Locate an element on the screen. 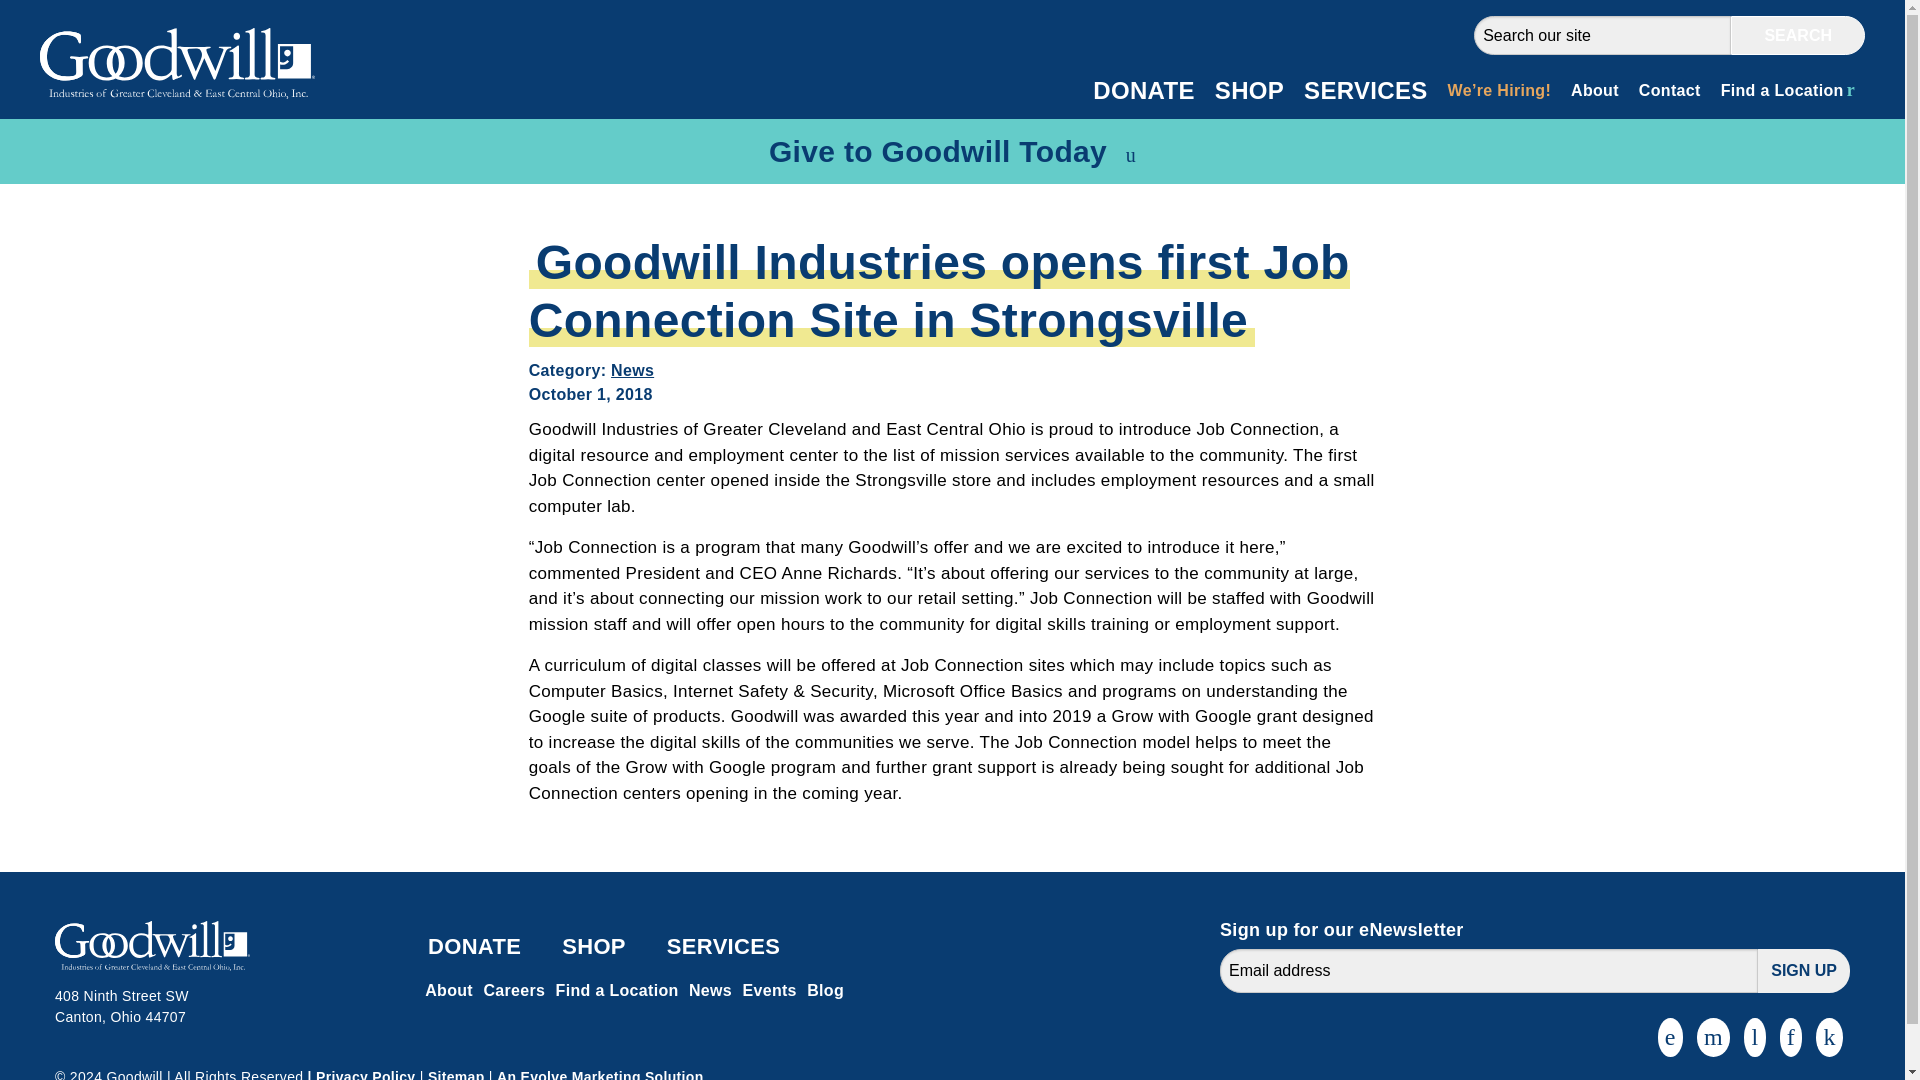  Contact is located at coordinates (1669, 90).